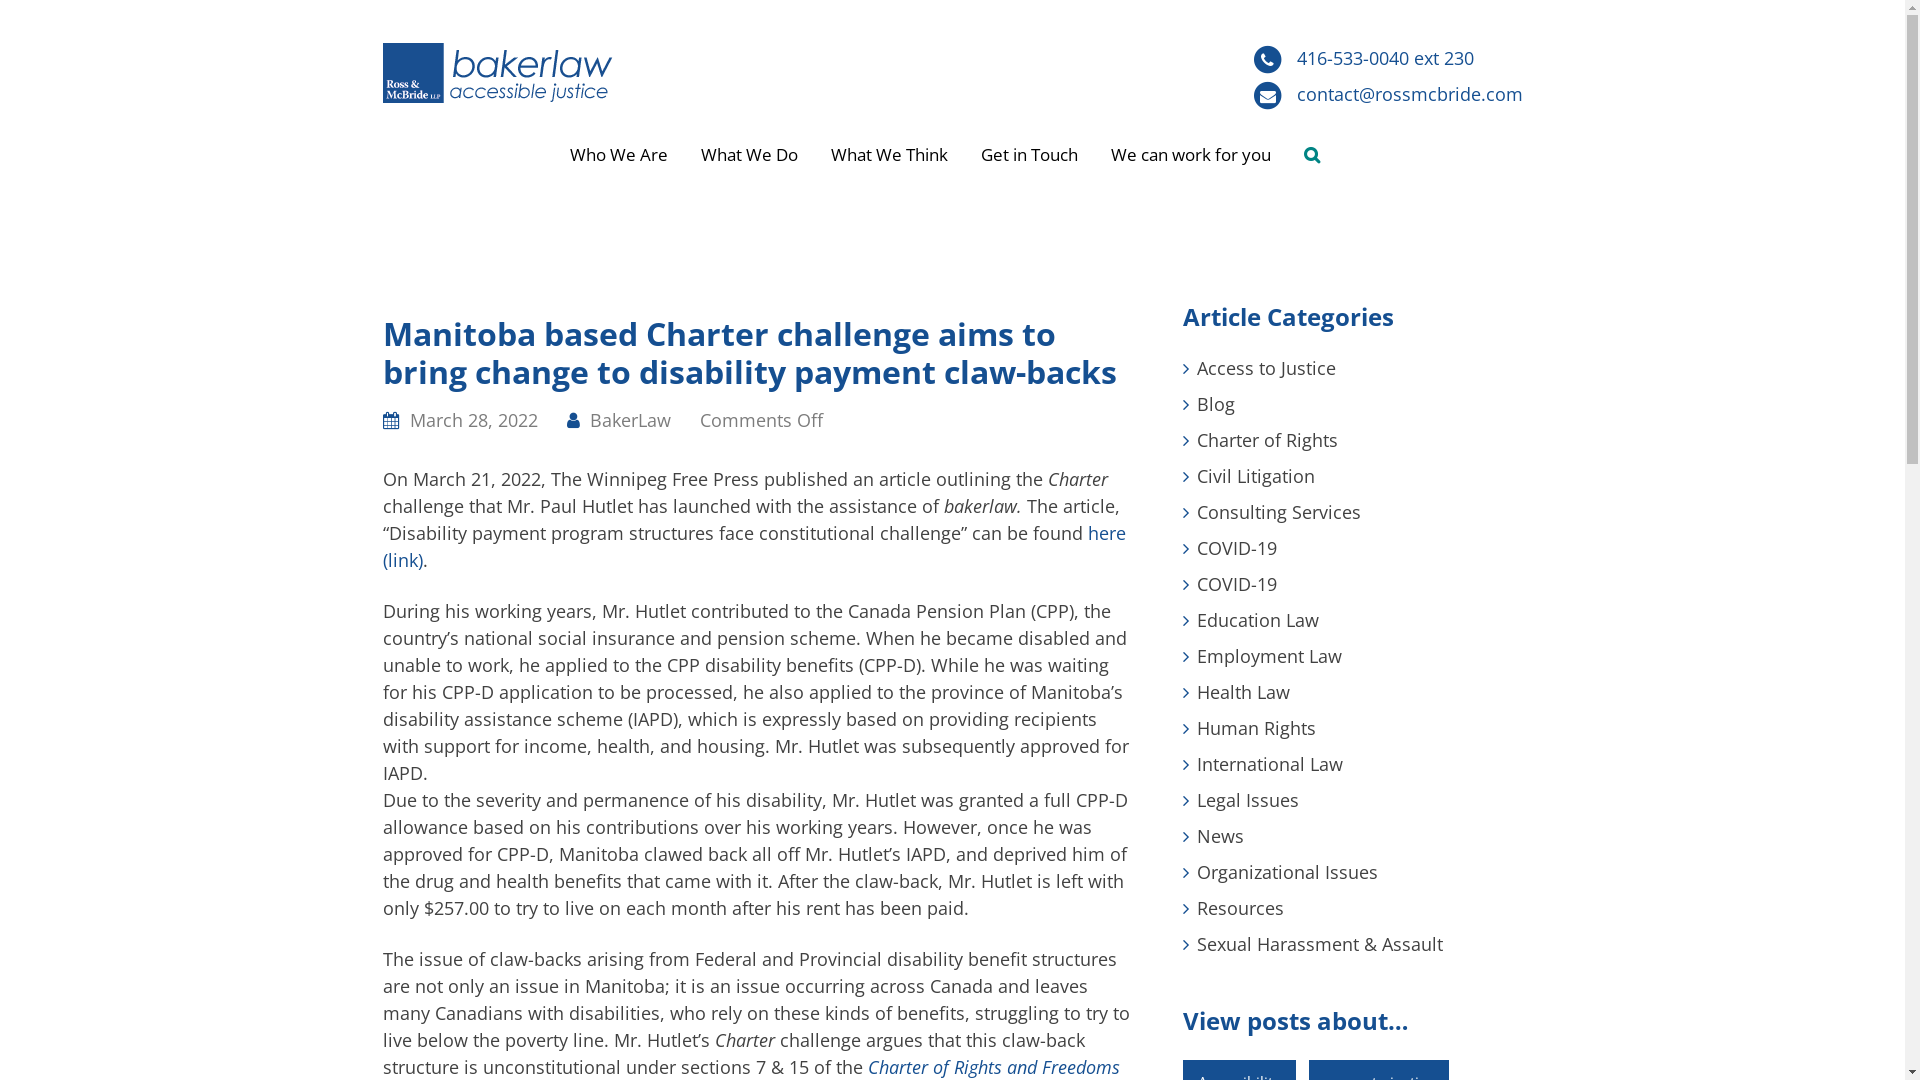  Describe the element at coordinates (1266, 368) in the screenshot. I see `Access to Justice` at that location.